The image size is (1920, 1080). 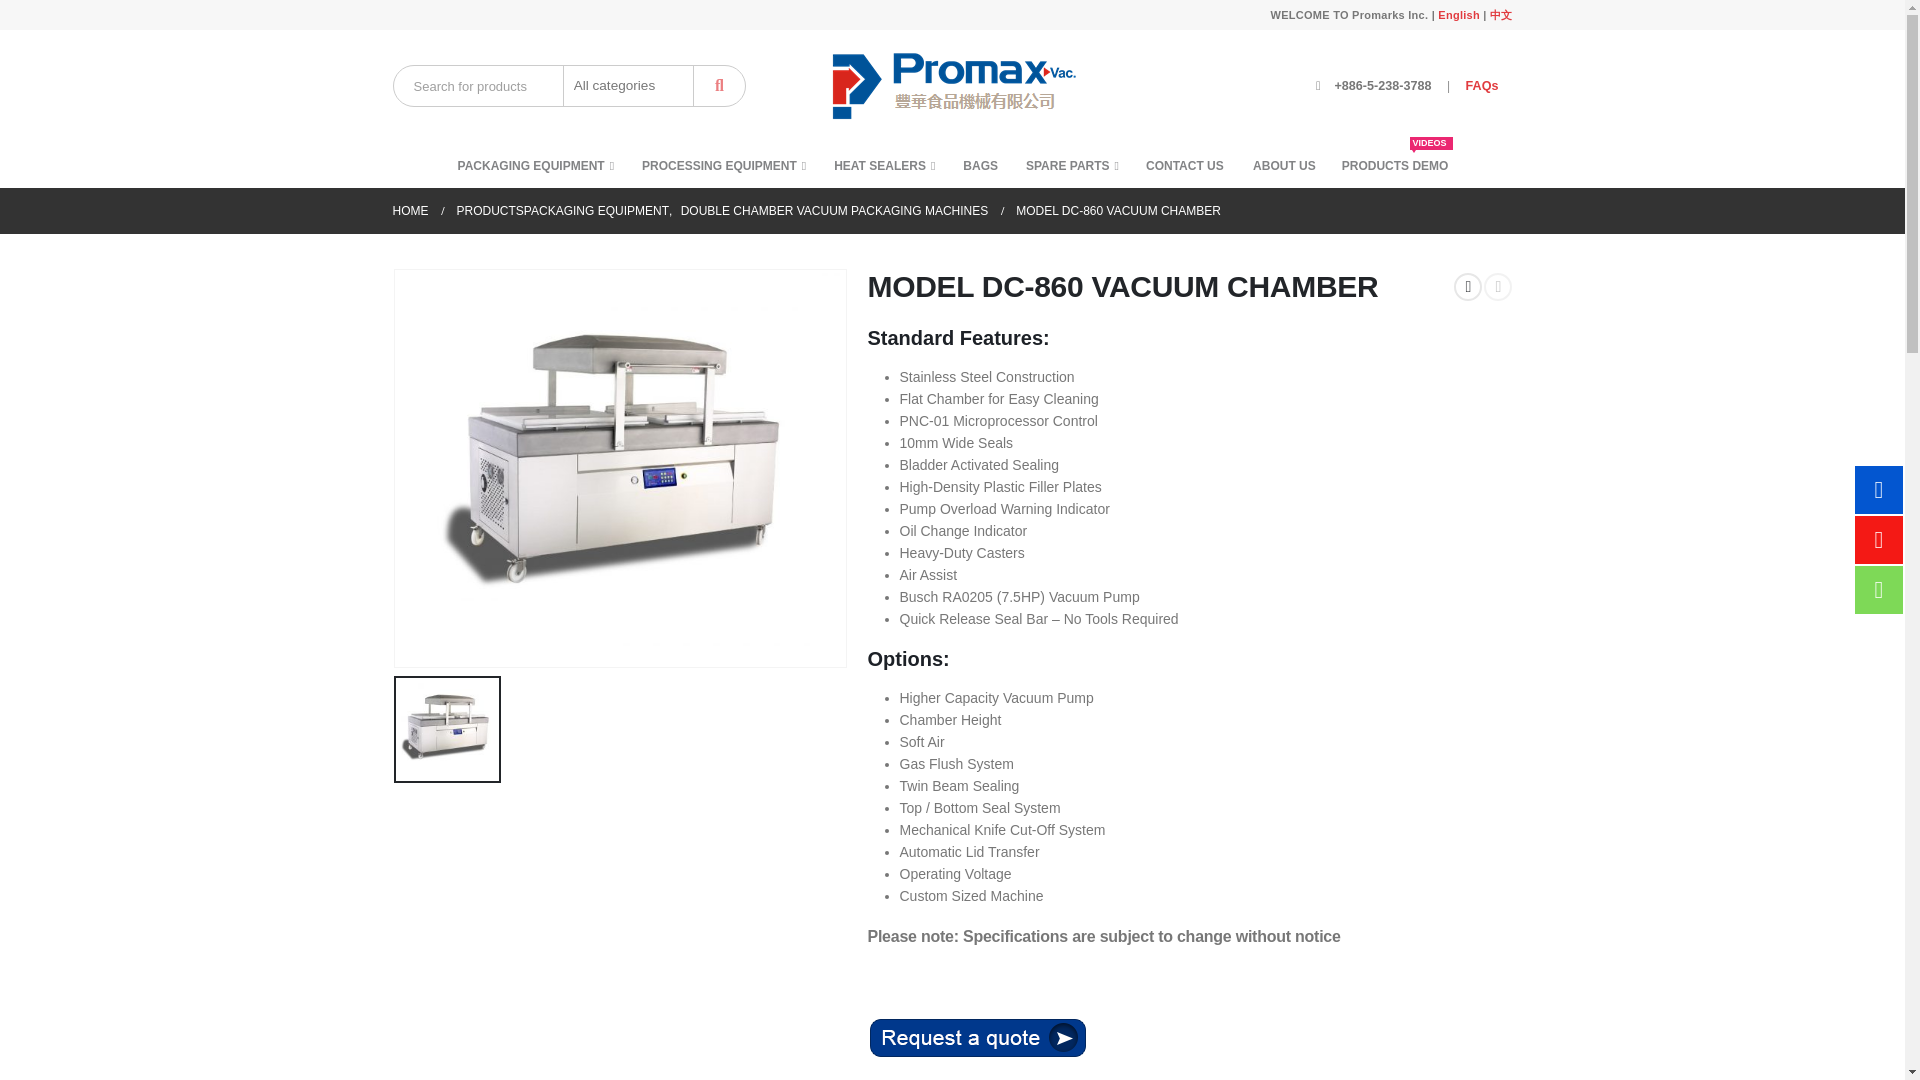 What do you see at coordinates (536, 164) in the screenshot?
I see `PACKAGING EQUIPMENT` at bounding box center [536, 164].